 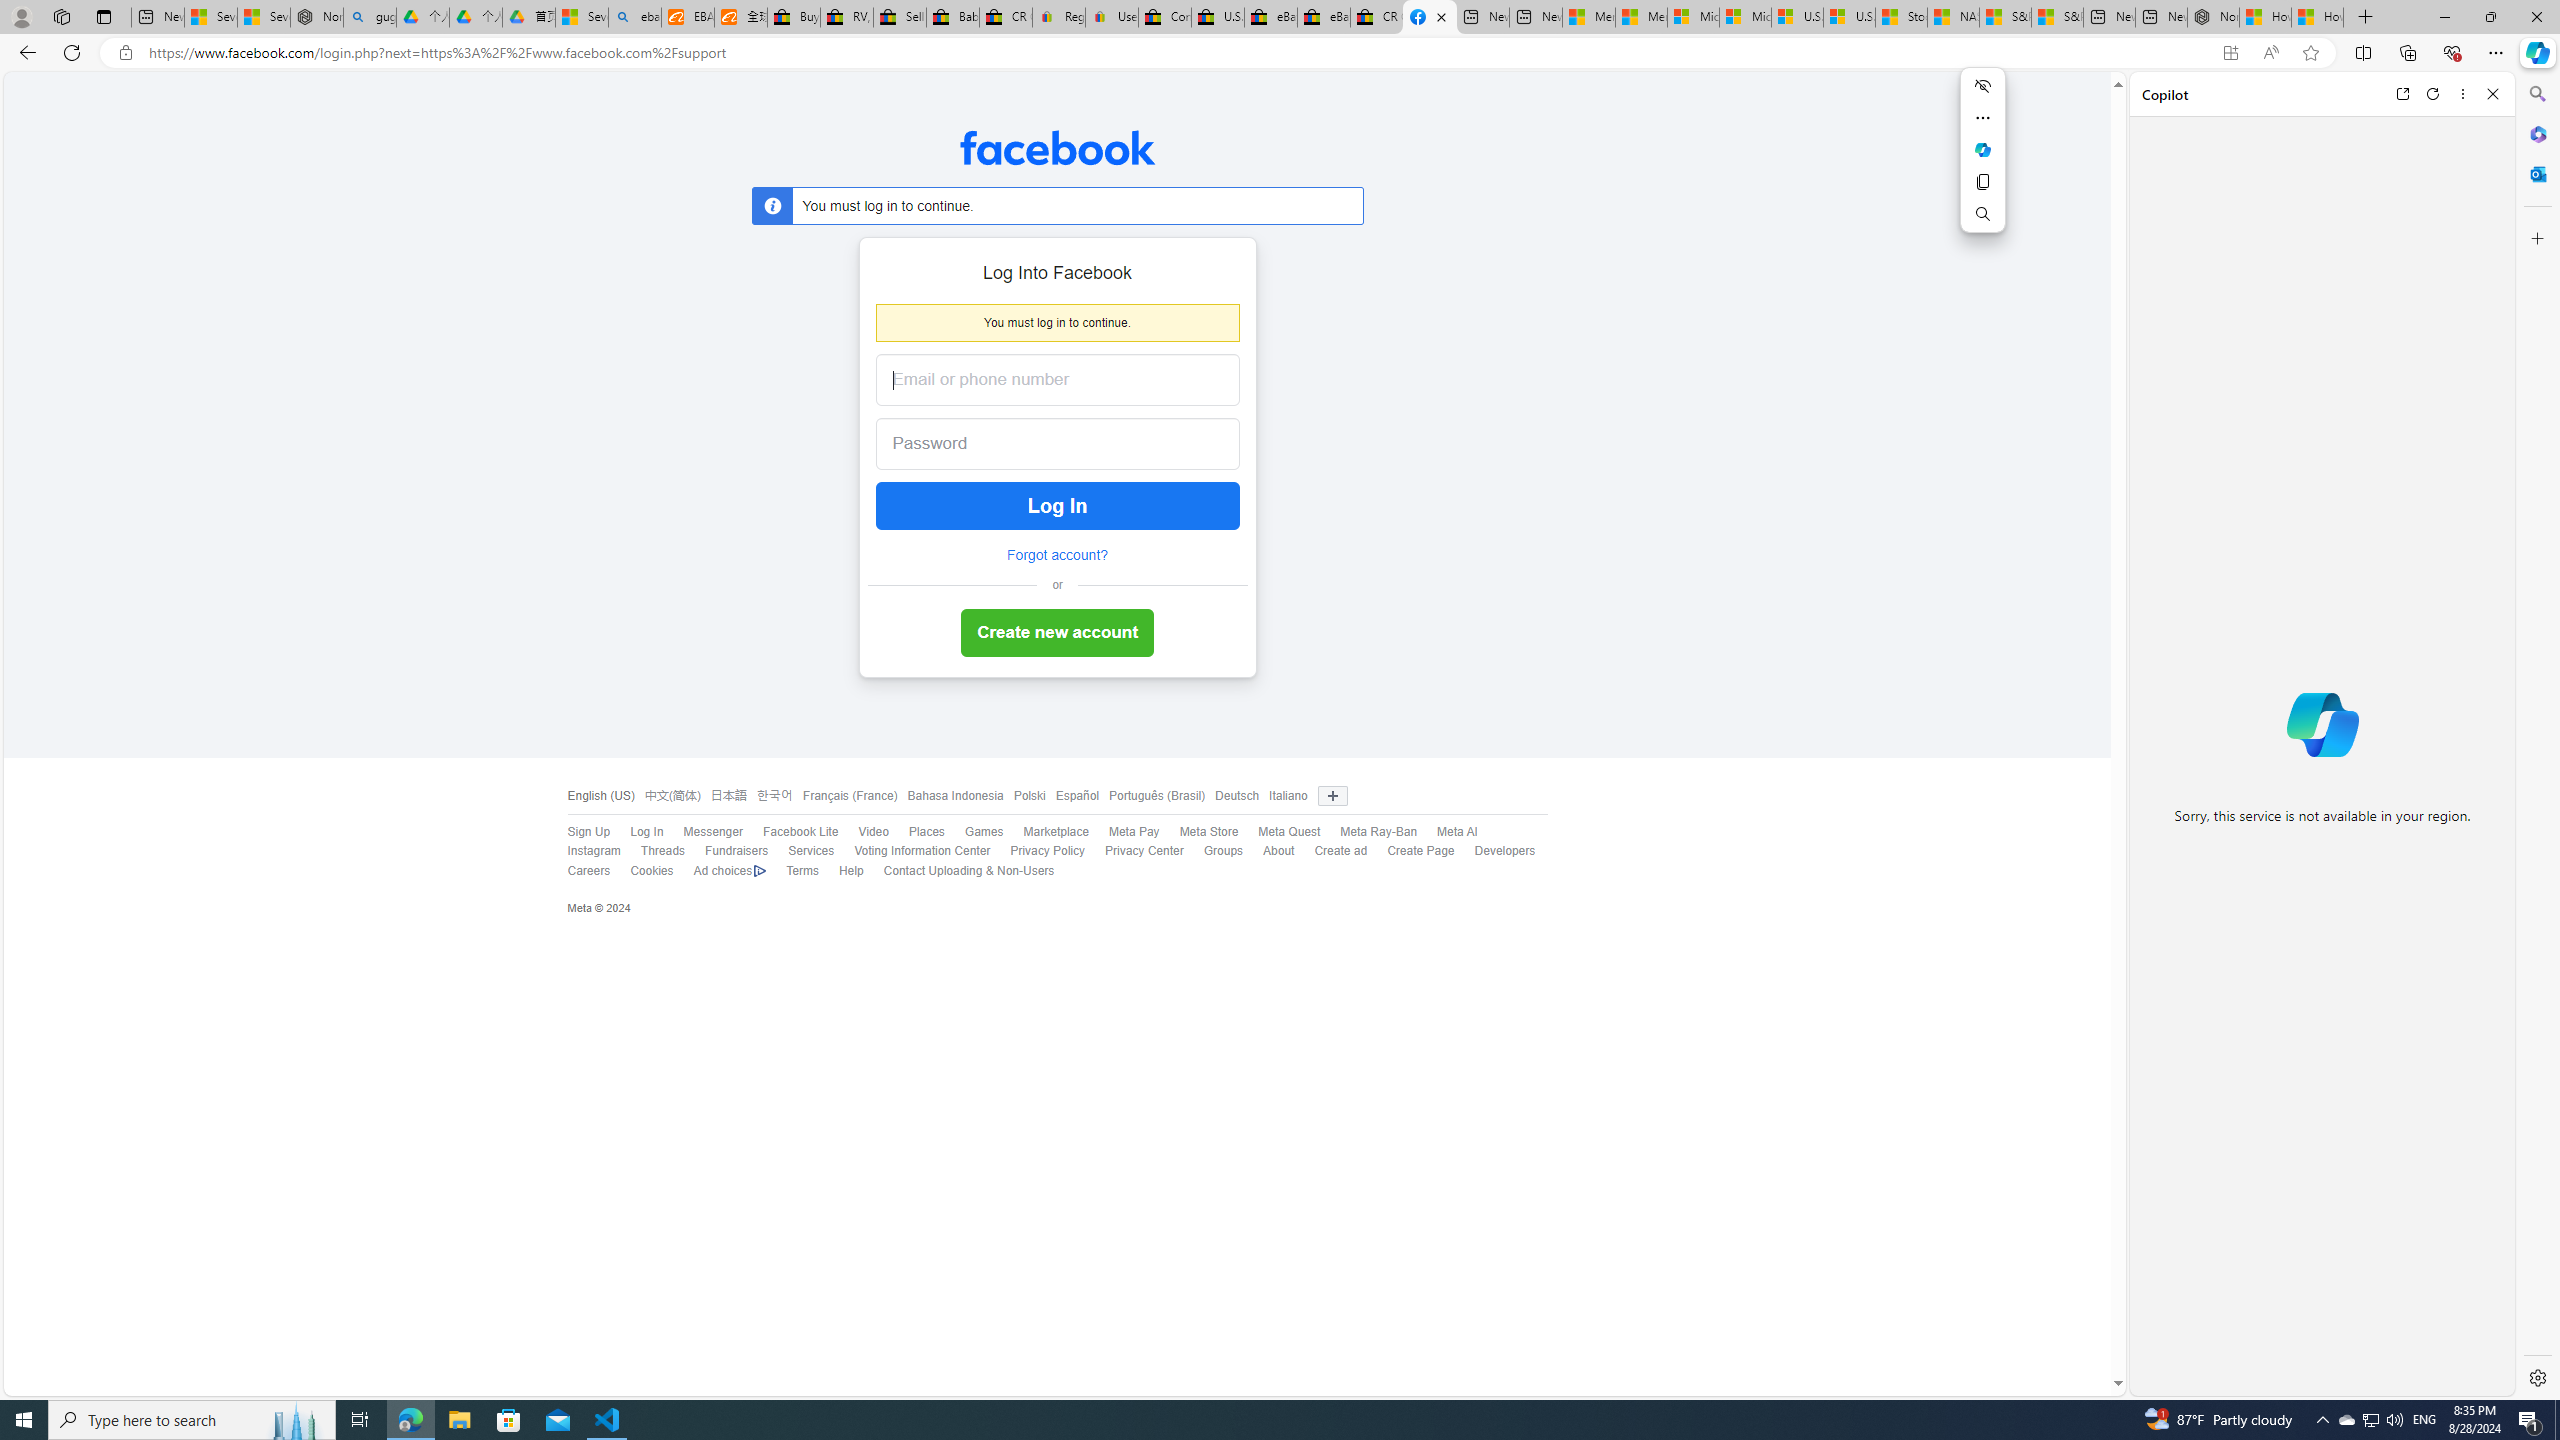 What do you see at coordinates (912, 852) in the screenshot?
I see `Voting Information Center` at bounding box center [912, 852].